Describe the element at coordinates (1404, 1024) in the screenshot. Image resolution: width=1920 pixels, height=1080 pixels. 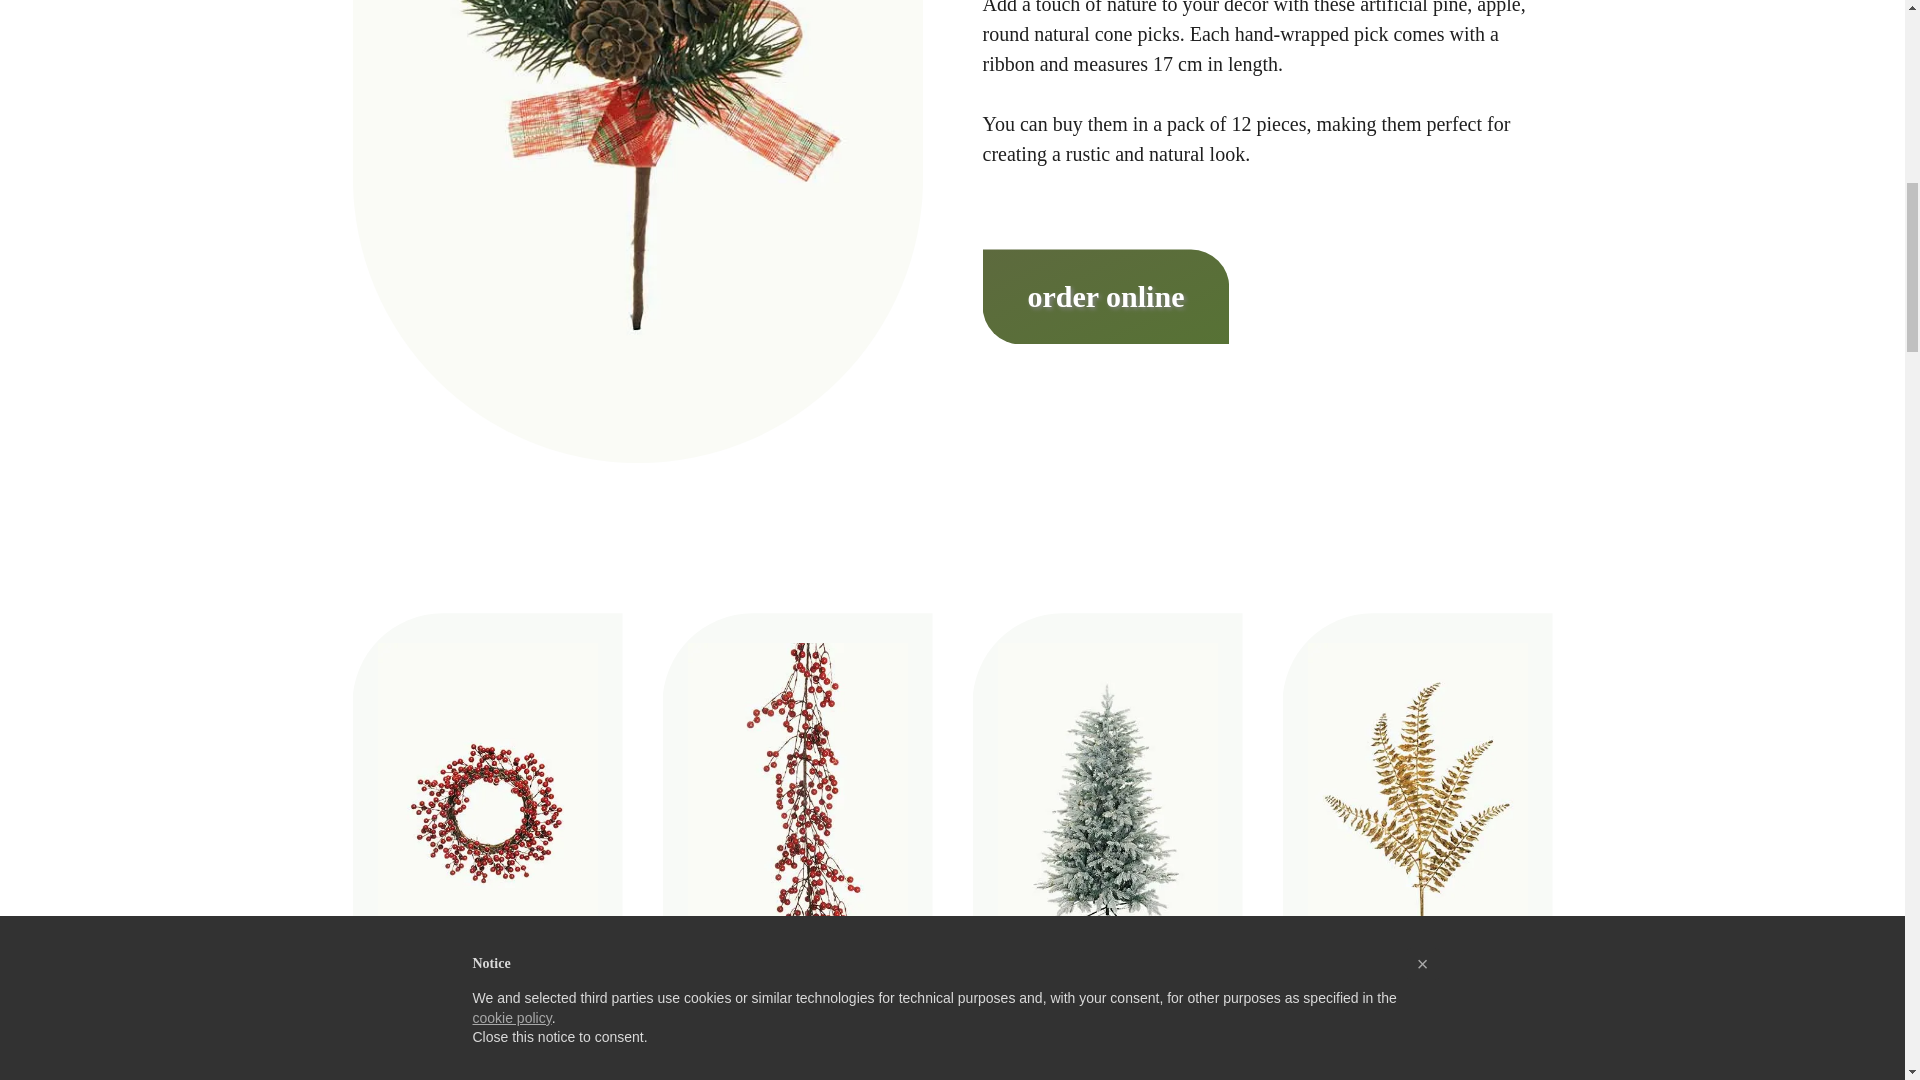
I see `Metallic plastic Fern spray` at that location.